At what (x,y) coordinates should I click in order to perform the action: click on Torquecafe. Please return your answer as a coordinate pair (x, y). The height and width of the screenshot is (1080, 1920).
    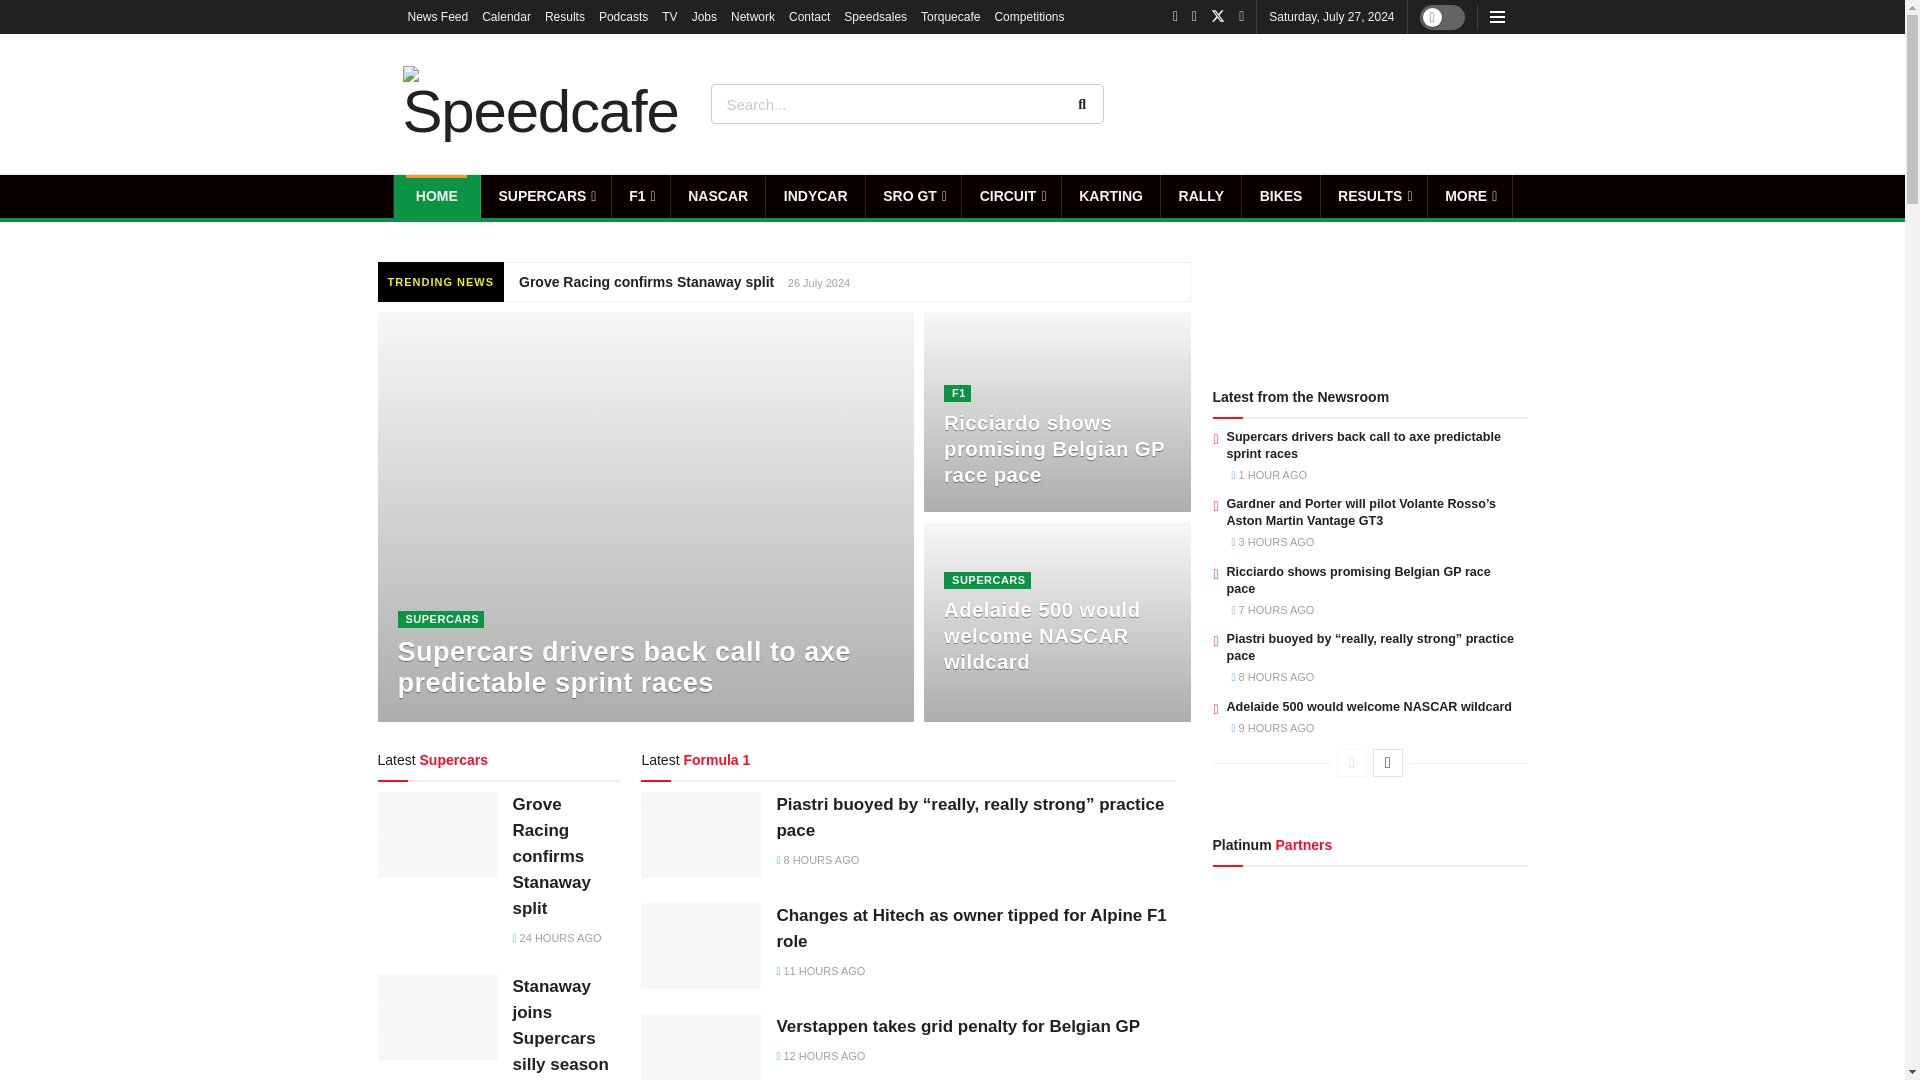
    Looking at the image, I should click on (950, 16).